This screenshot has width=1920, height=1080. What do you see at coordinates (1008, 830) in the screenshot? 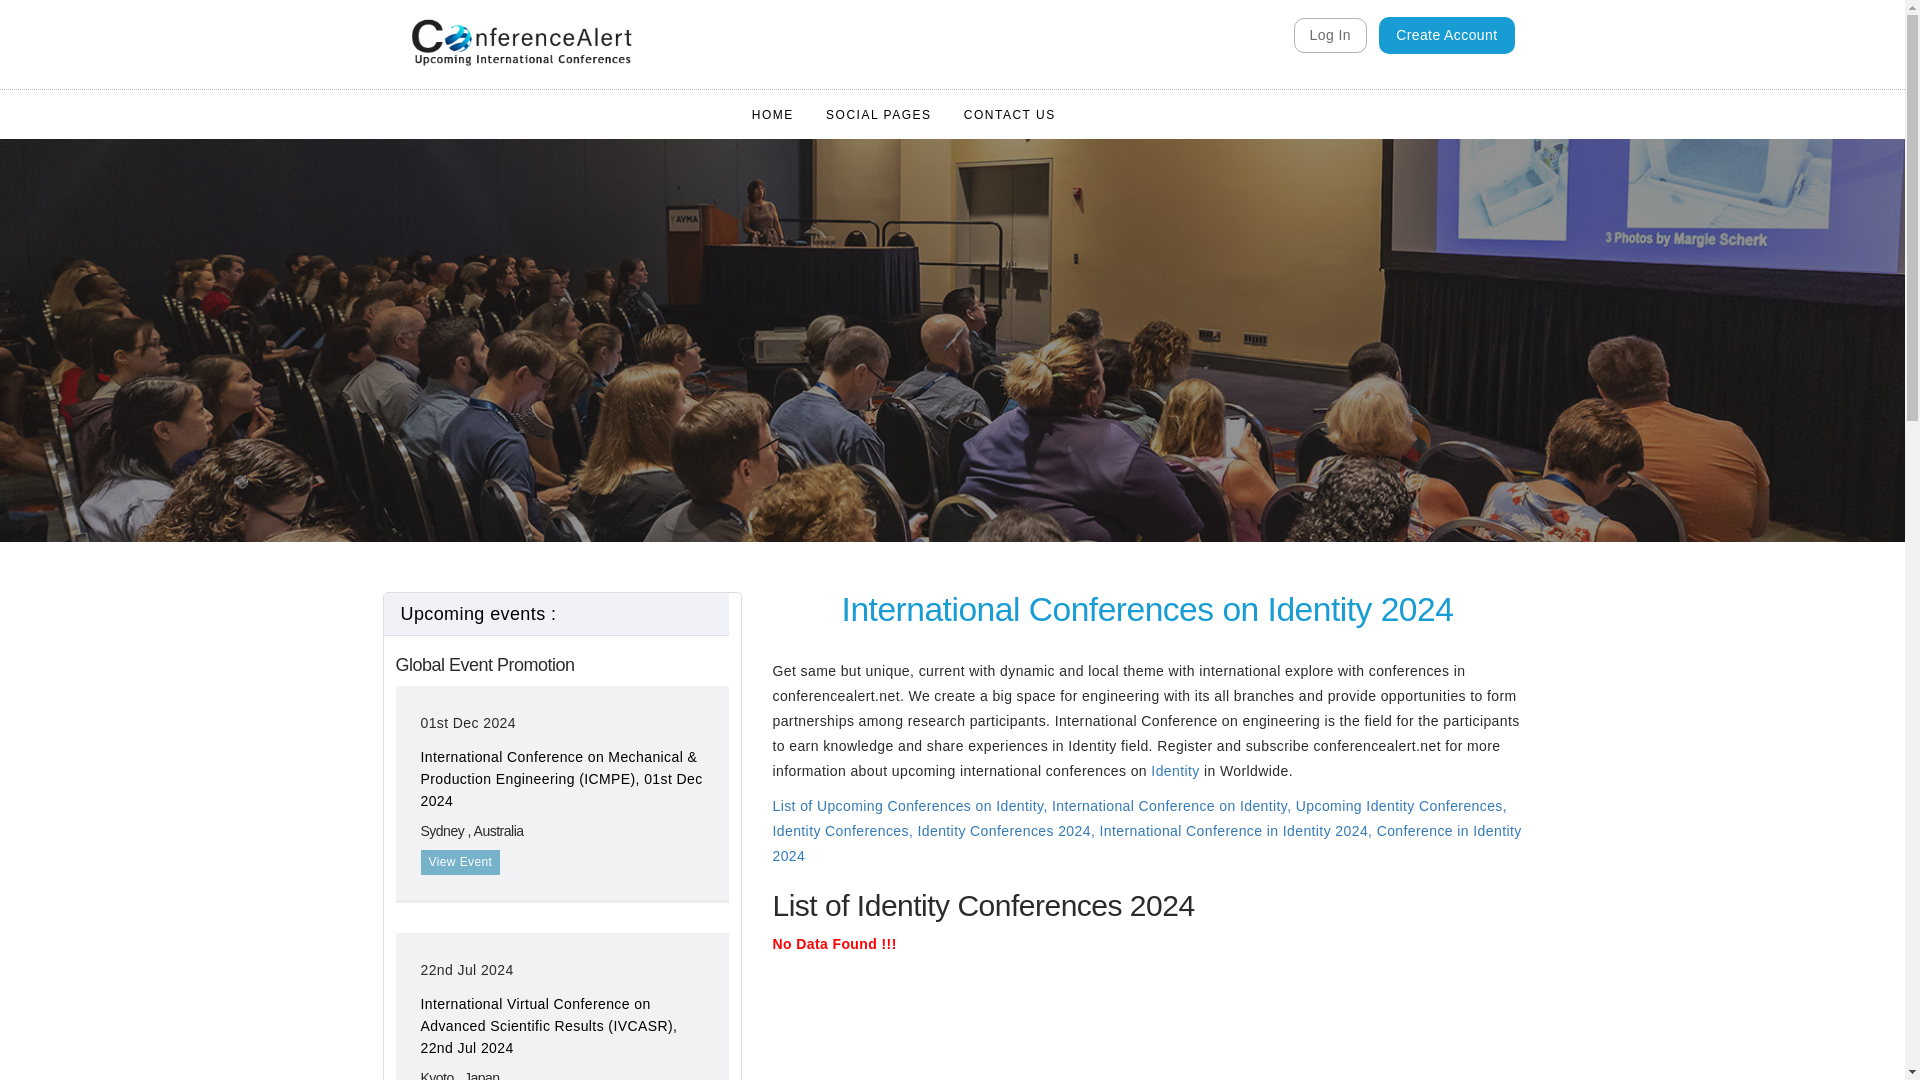
I see `Identity Conferences 2024,` at bounding box center [1008, 830].